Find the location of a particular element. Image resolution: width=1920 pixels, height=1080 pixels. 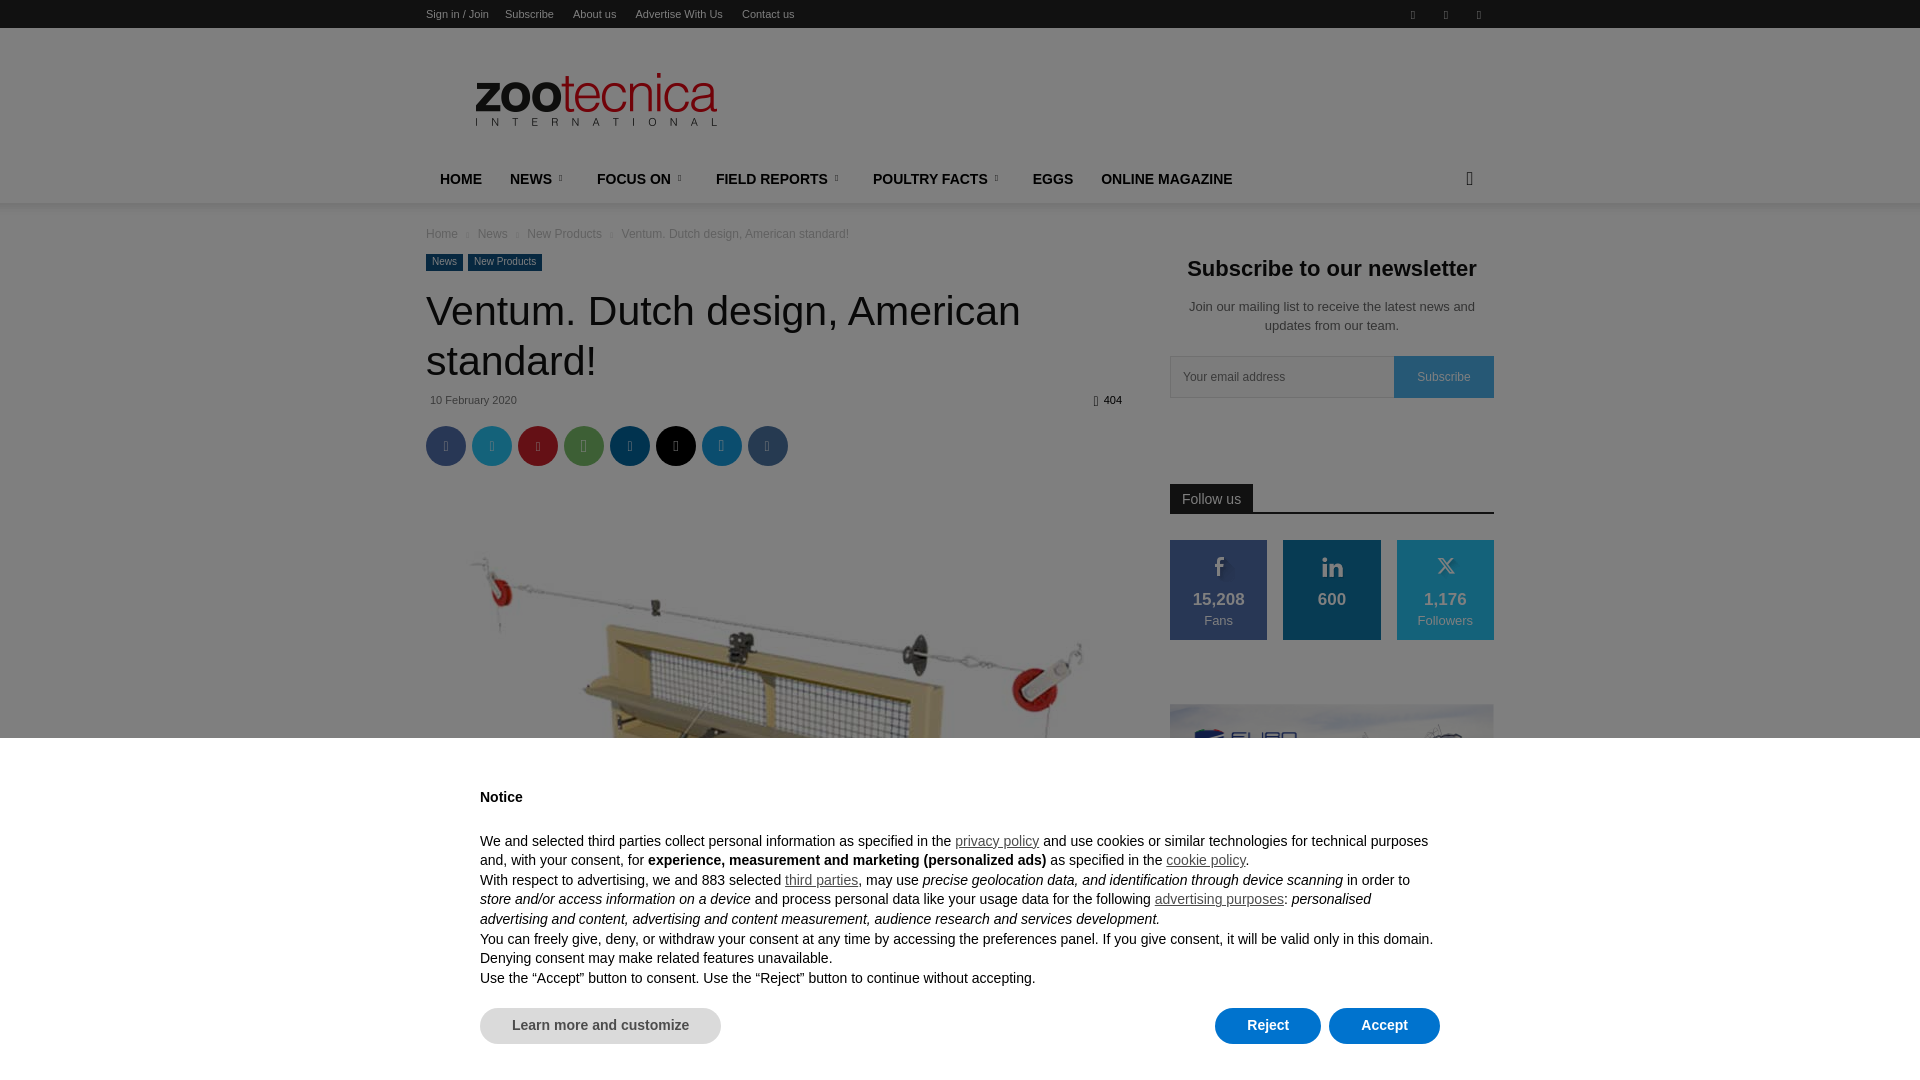

View all posts in News is located at coordinates (493, 233).